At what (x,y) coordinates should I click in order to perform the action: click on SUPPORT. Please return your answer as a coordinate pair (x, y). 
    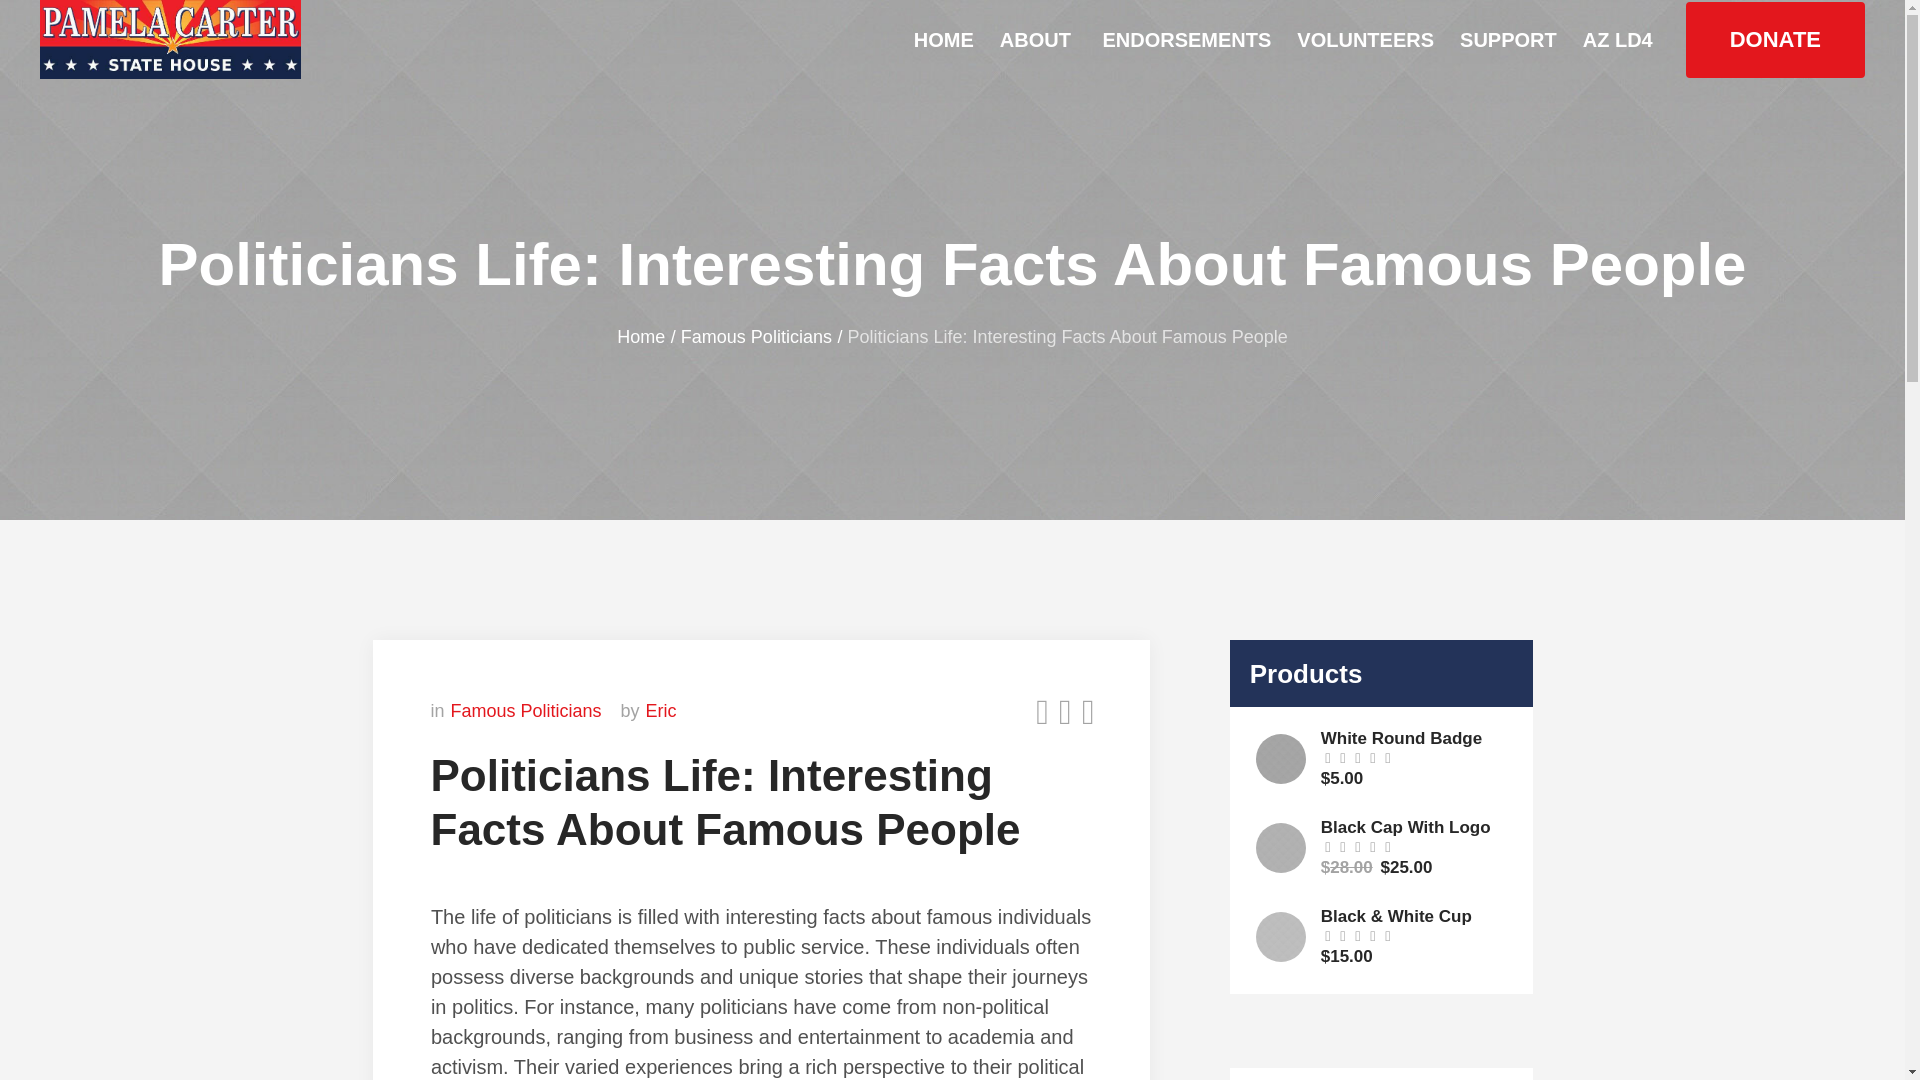
    Looking at the image, I should click on (1508, 40).